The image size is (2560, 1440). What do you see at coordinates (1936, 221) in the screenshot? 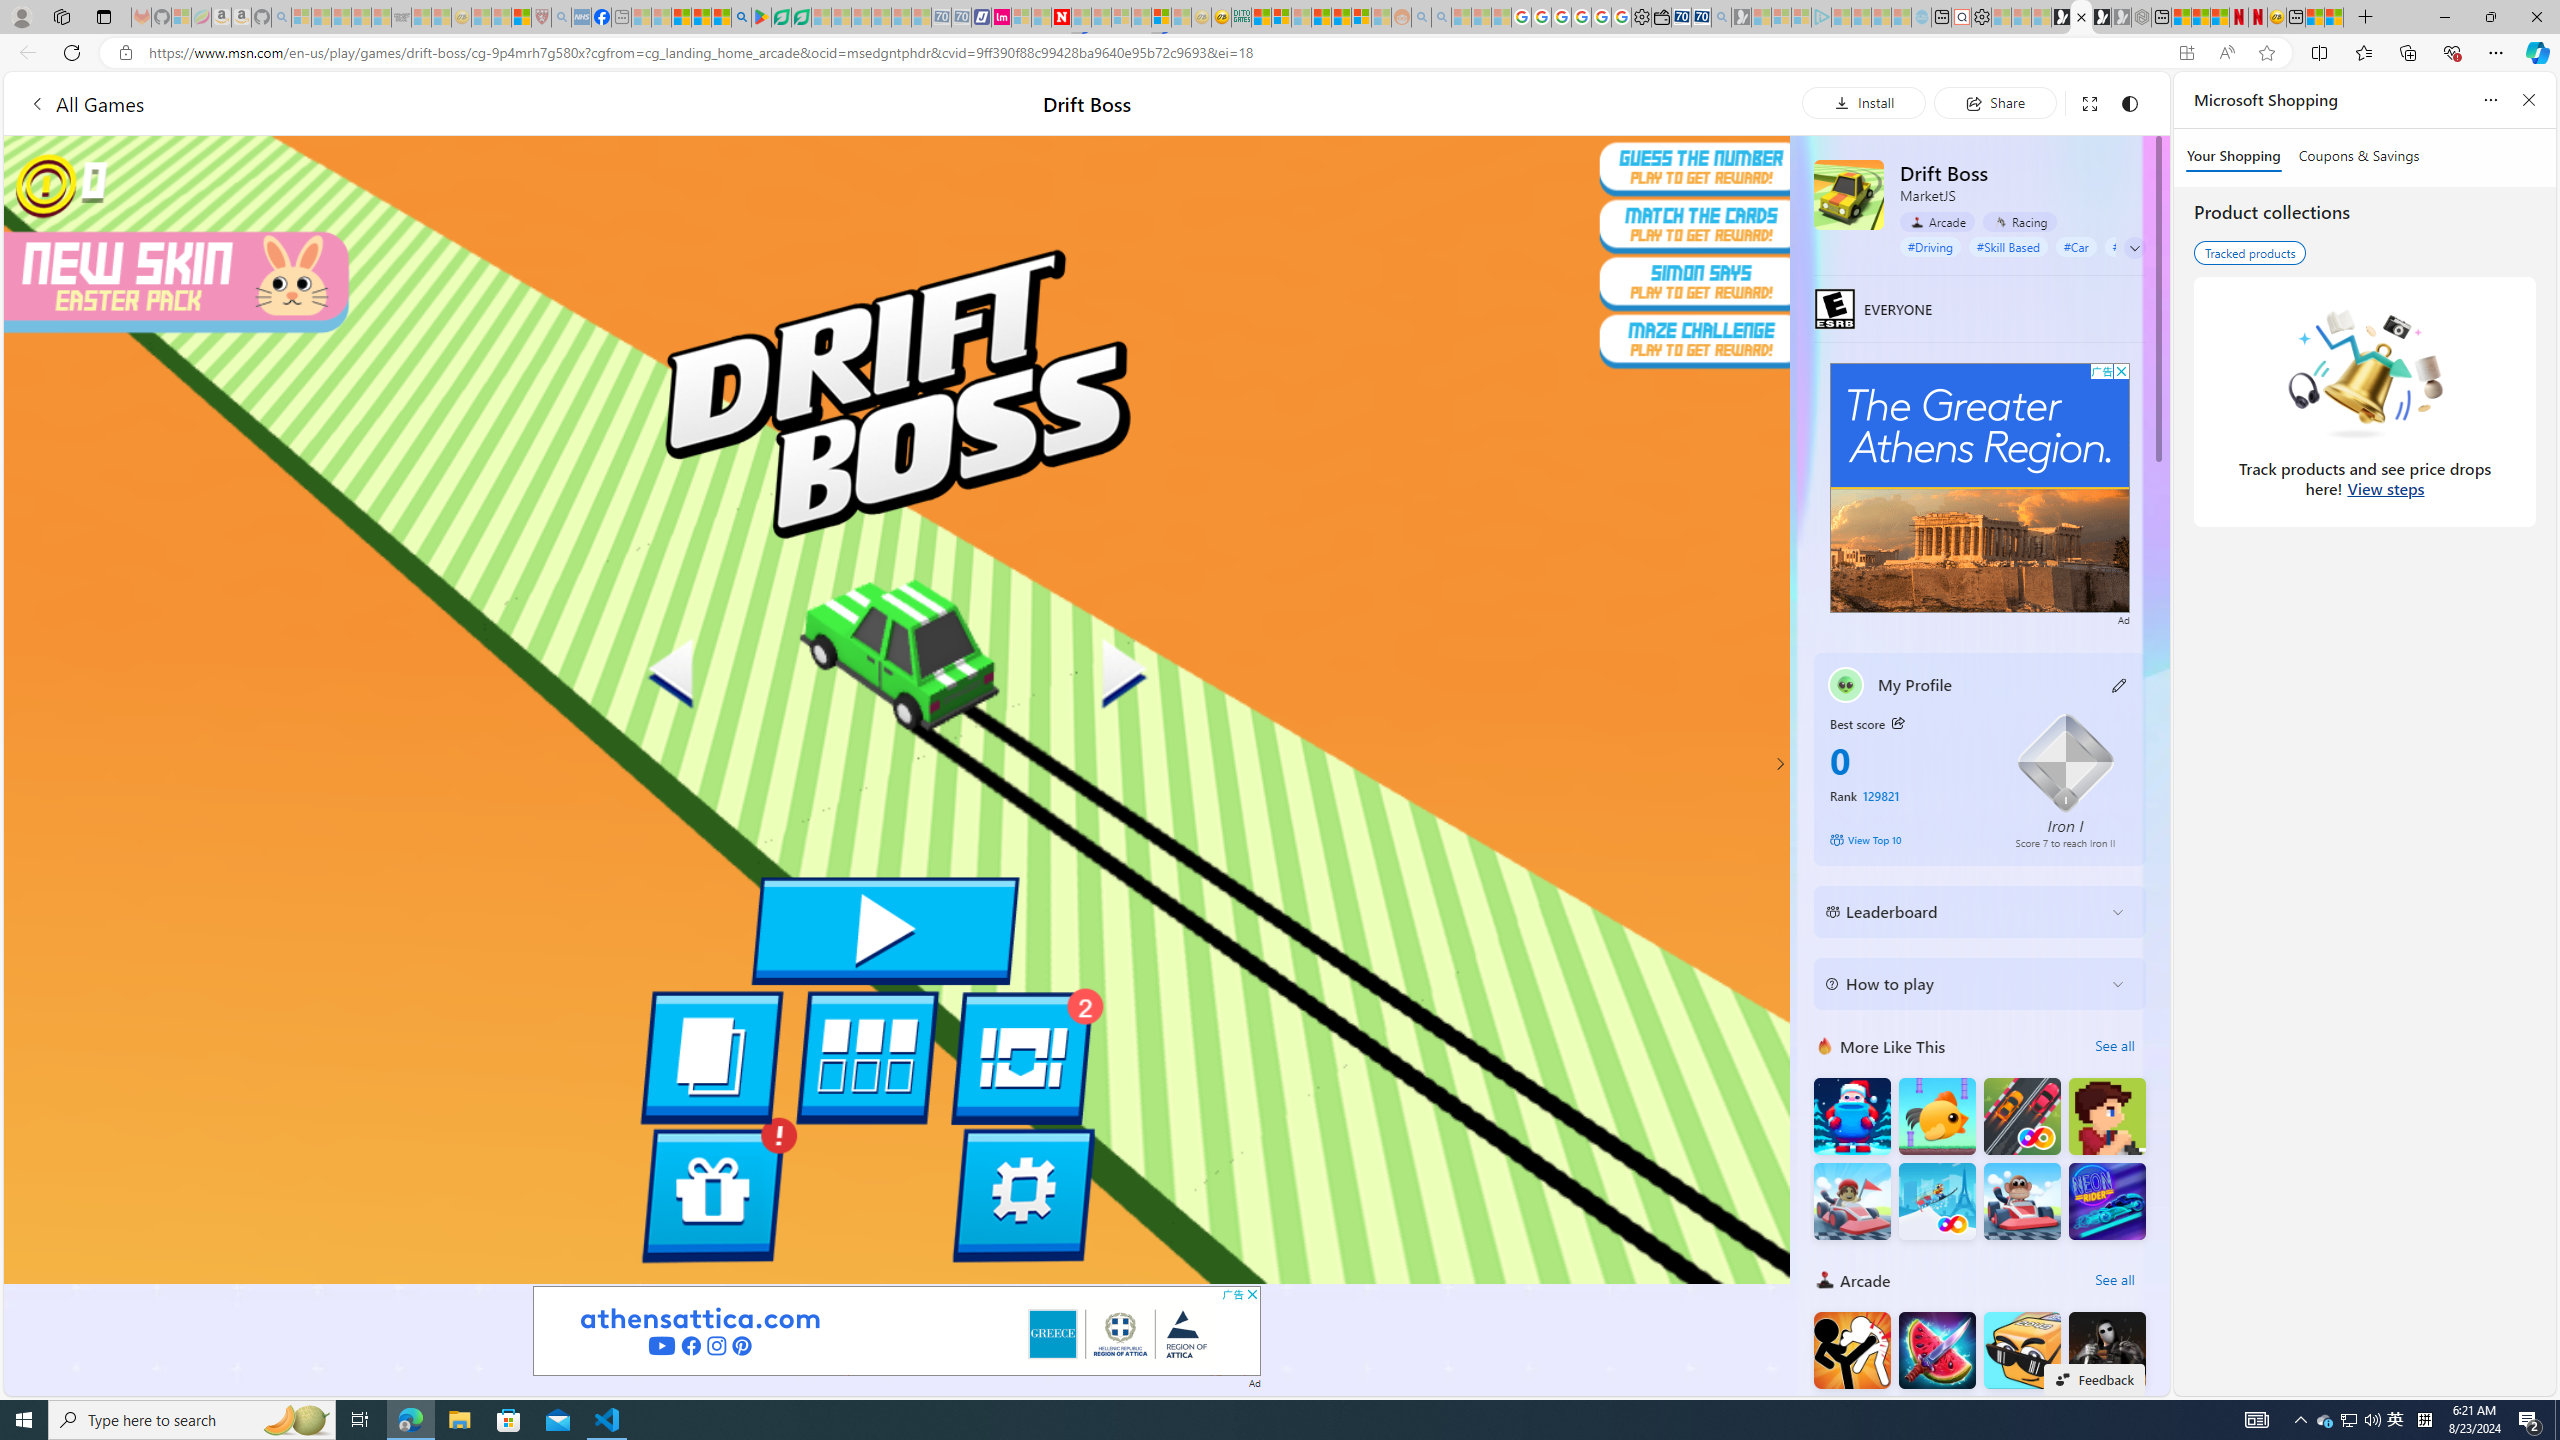
I see `Arcade` at bounding box center [1936, 221].